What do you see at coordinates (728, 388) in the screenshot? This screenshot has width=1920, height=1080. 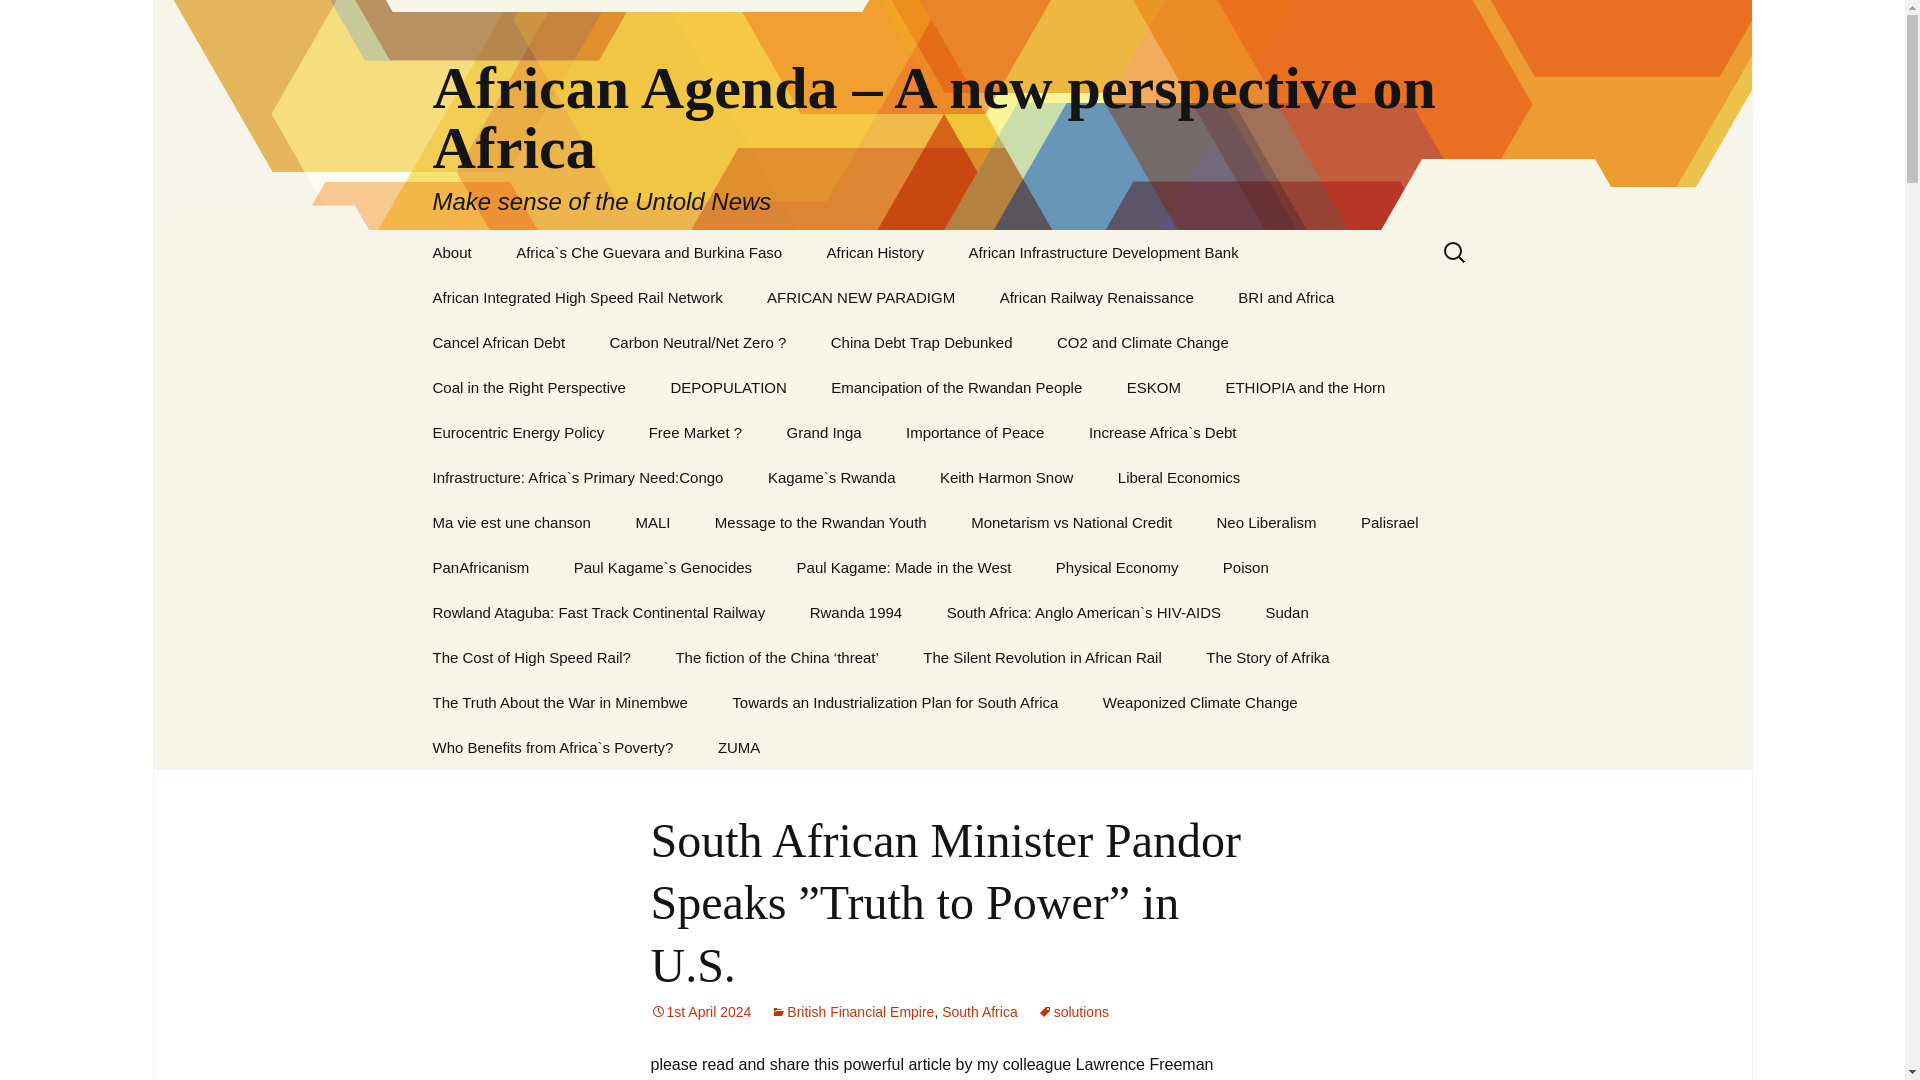 I see `DEPOPULATION` at bounding box center [728, 388].